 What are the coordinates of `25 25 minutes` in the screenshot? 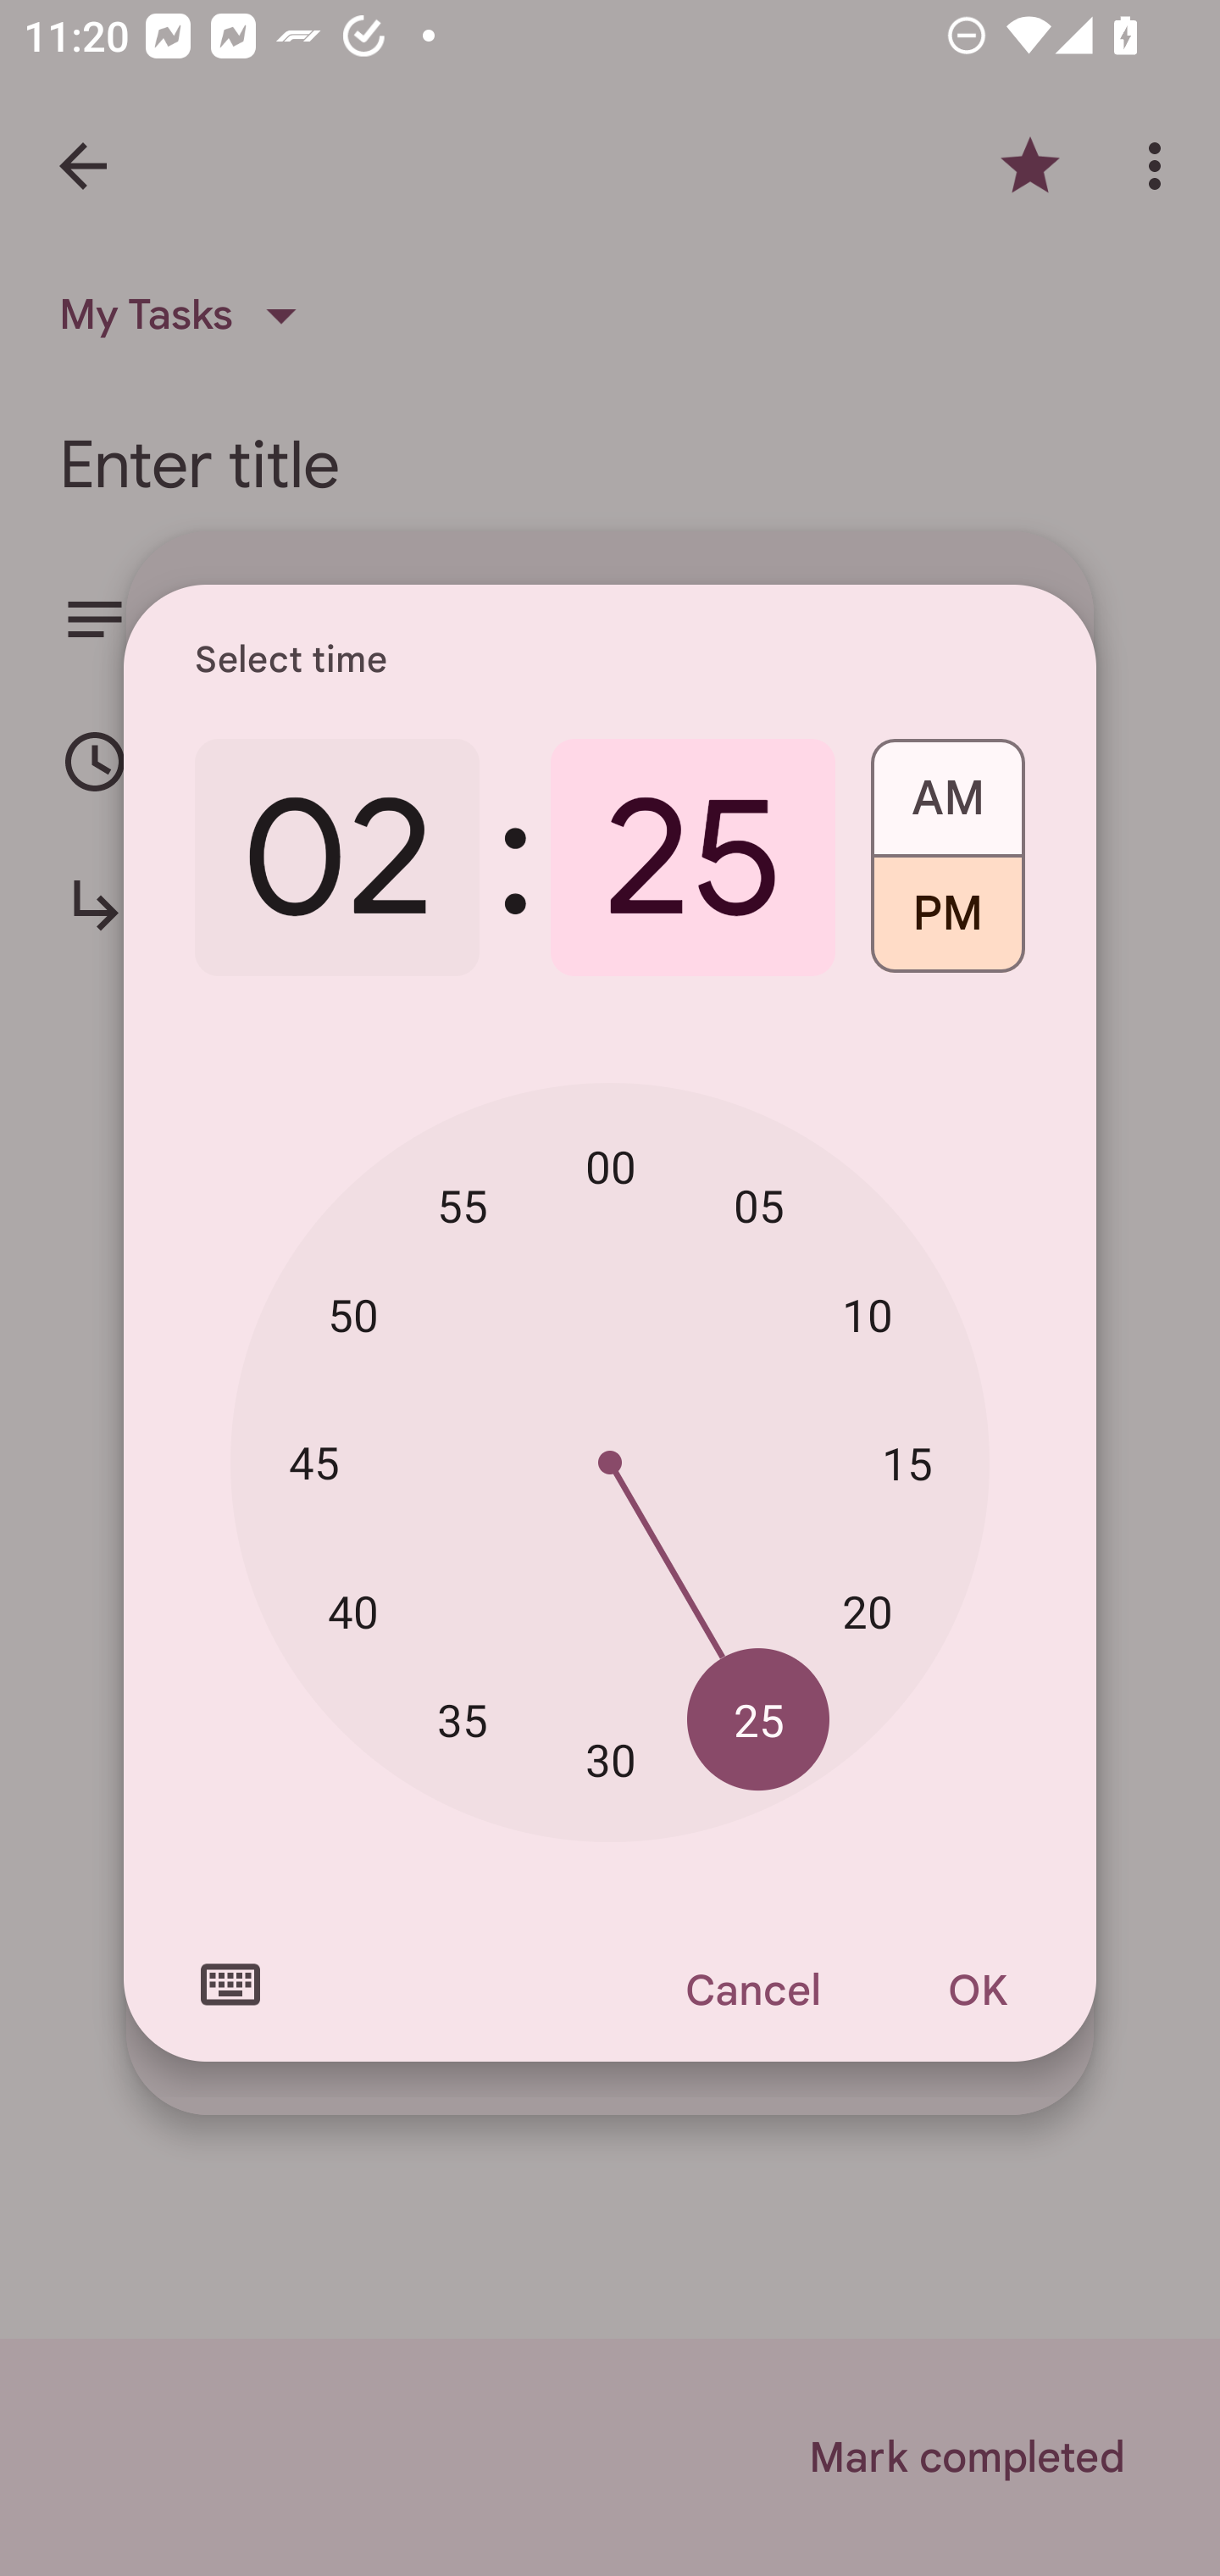 It's located at (759, 1718).